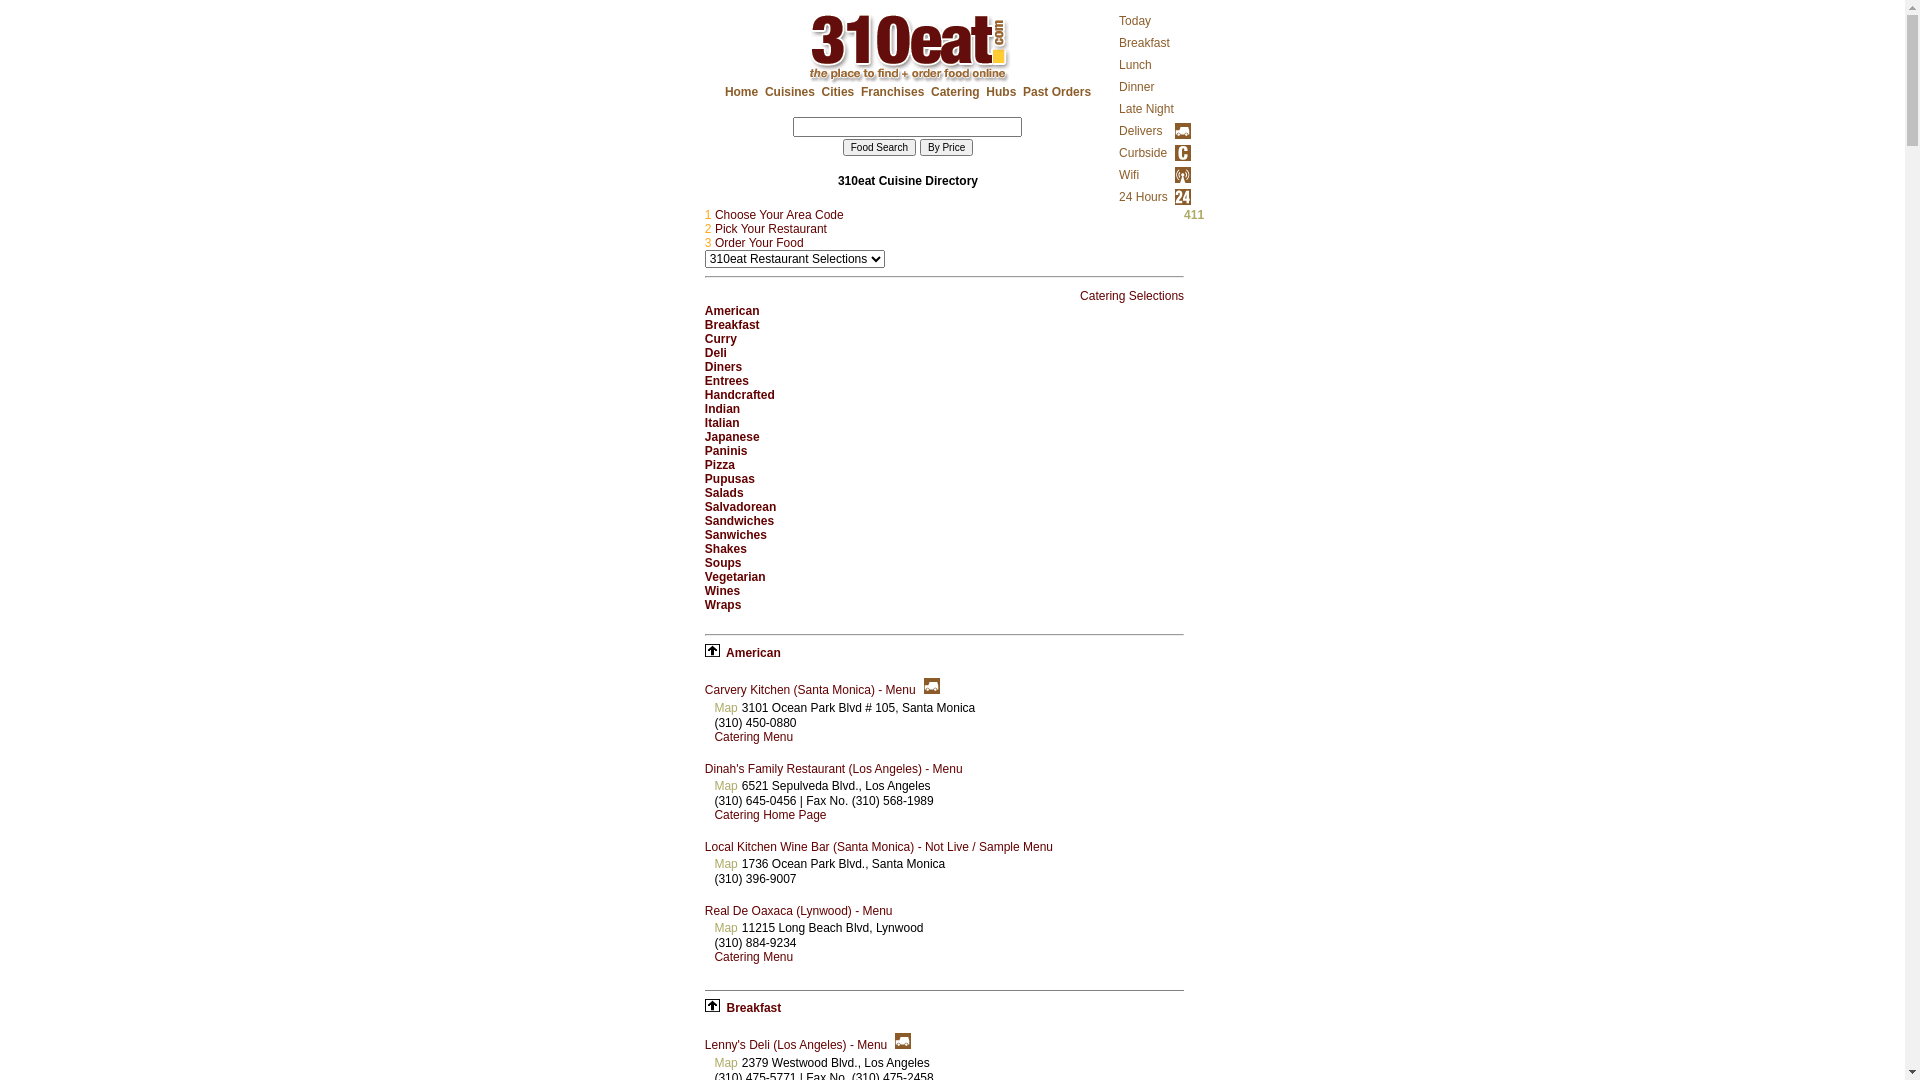 This screenshot has height=1080, width=1920. I want to click on Real De Oaxaca (Lynwood) - Menu, so click(799, 911).